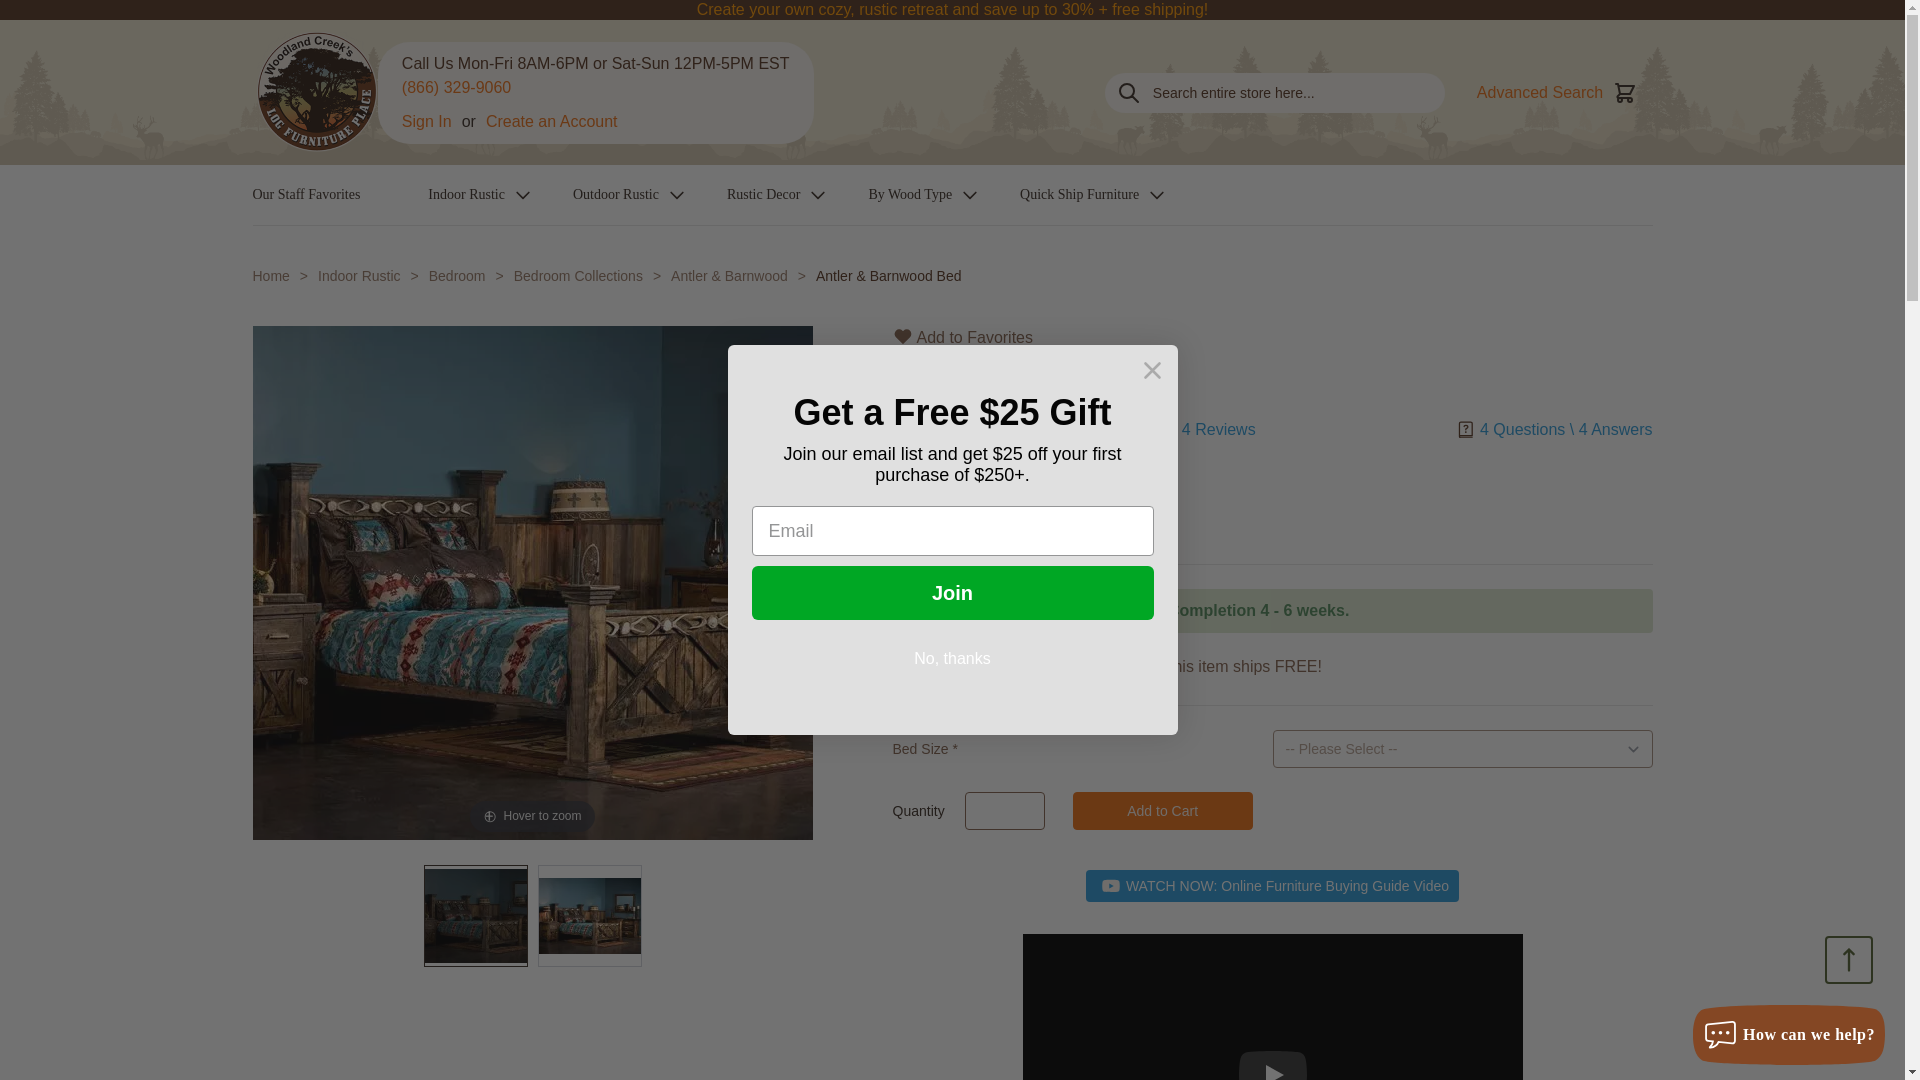  I want to click on Advanced Search, so click(1540, 91).